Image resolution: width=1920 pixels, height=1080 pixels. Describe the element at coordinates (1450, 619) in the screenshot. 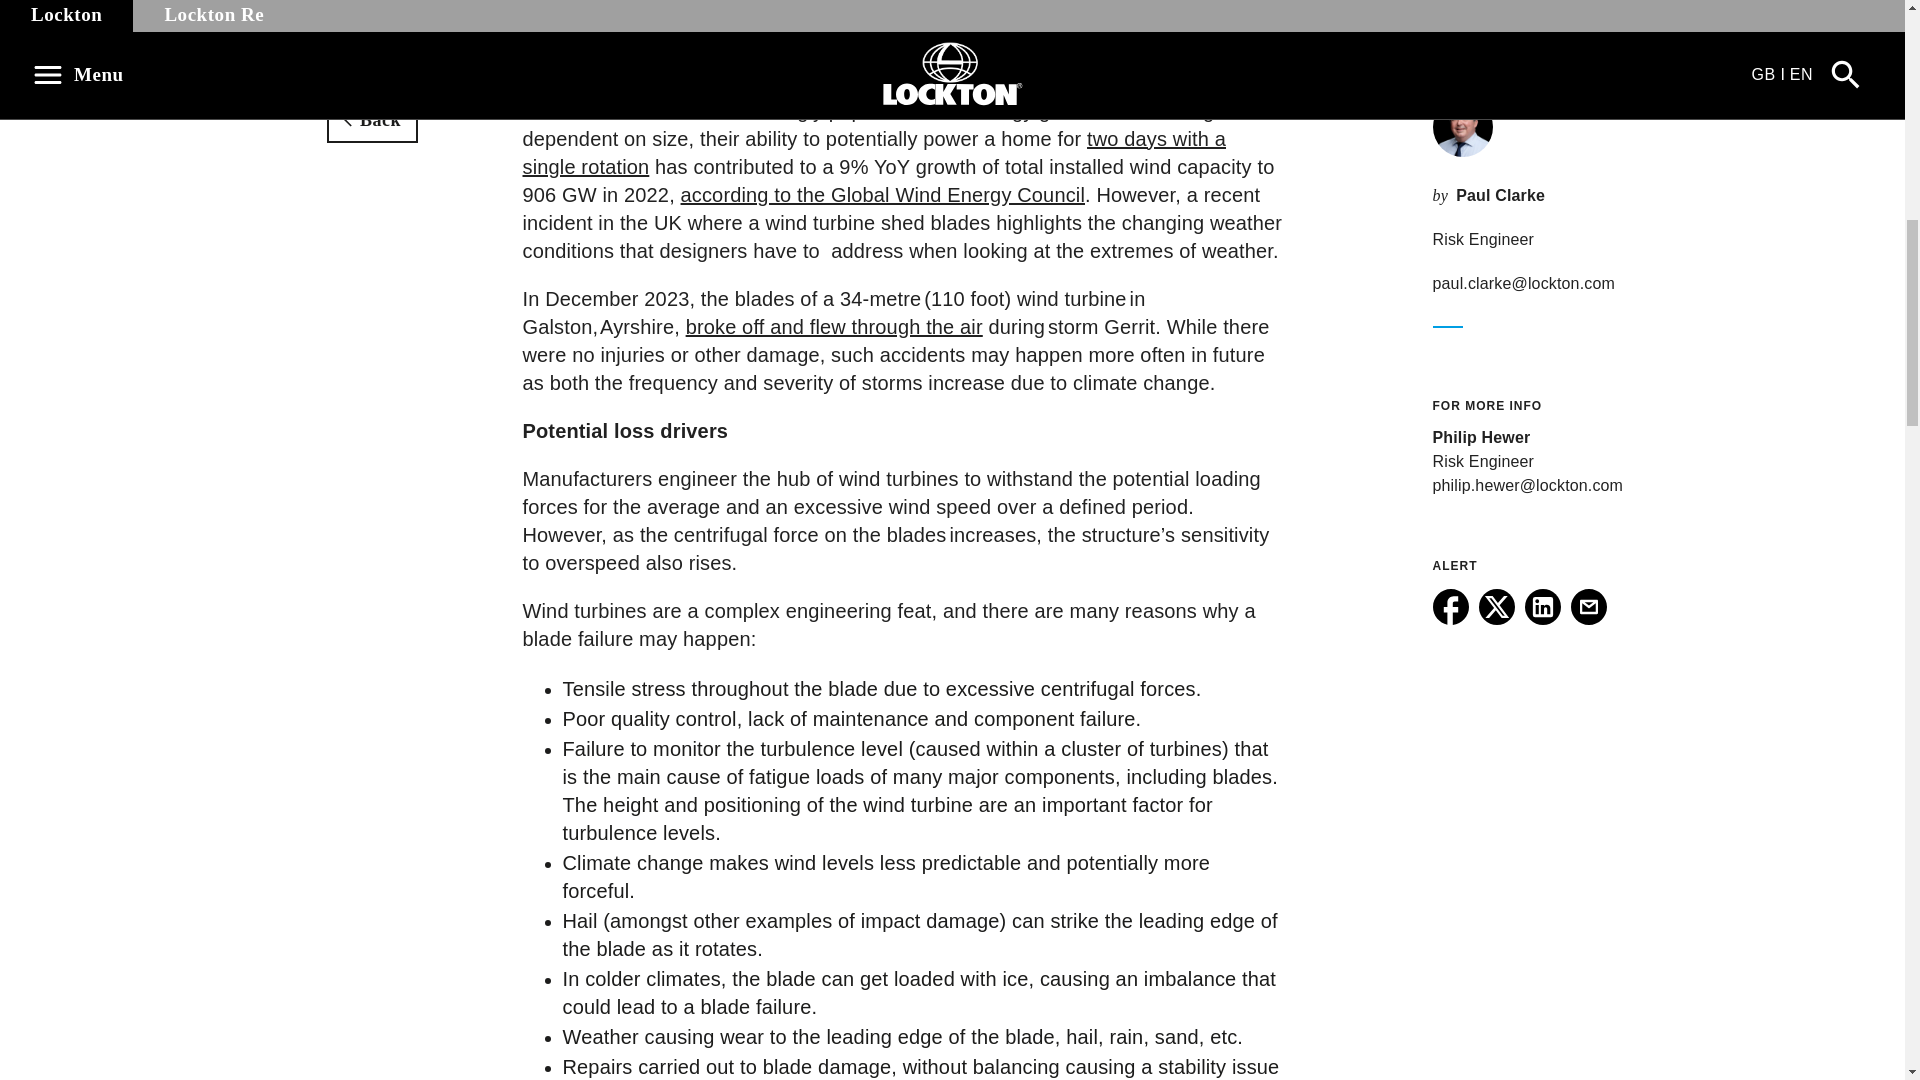

I see `Share Lockton on Facebook` at that location.